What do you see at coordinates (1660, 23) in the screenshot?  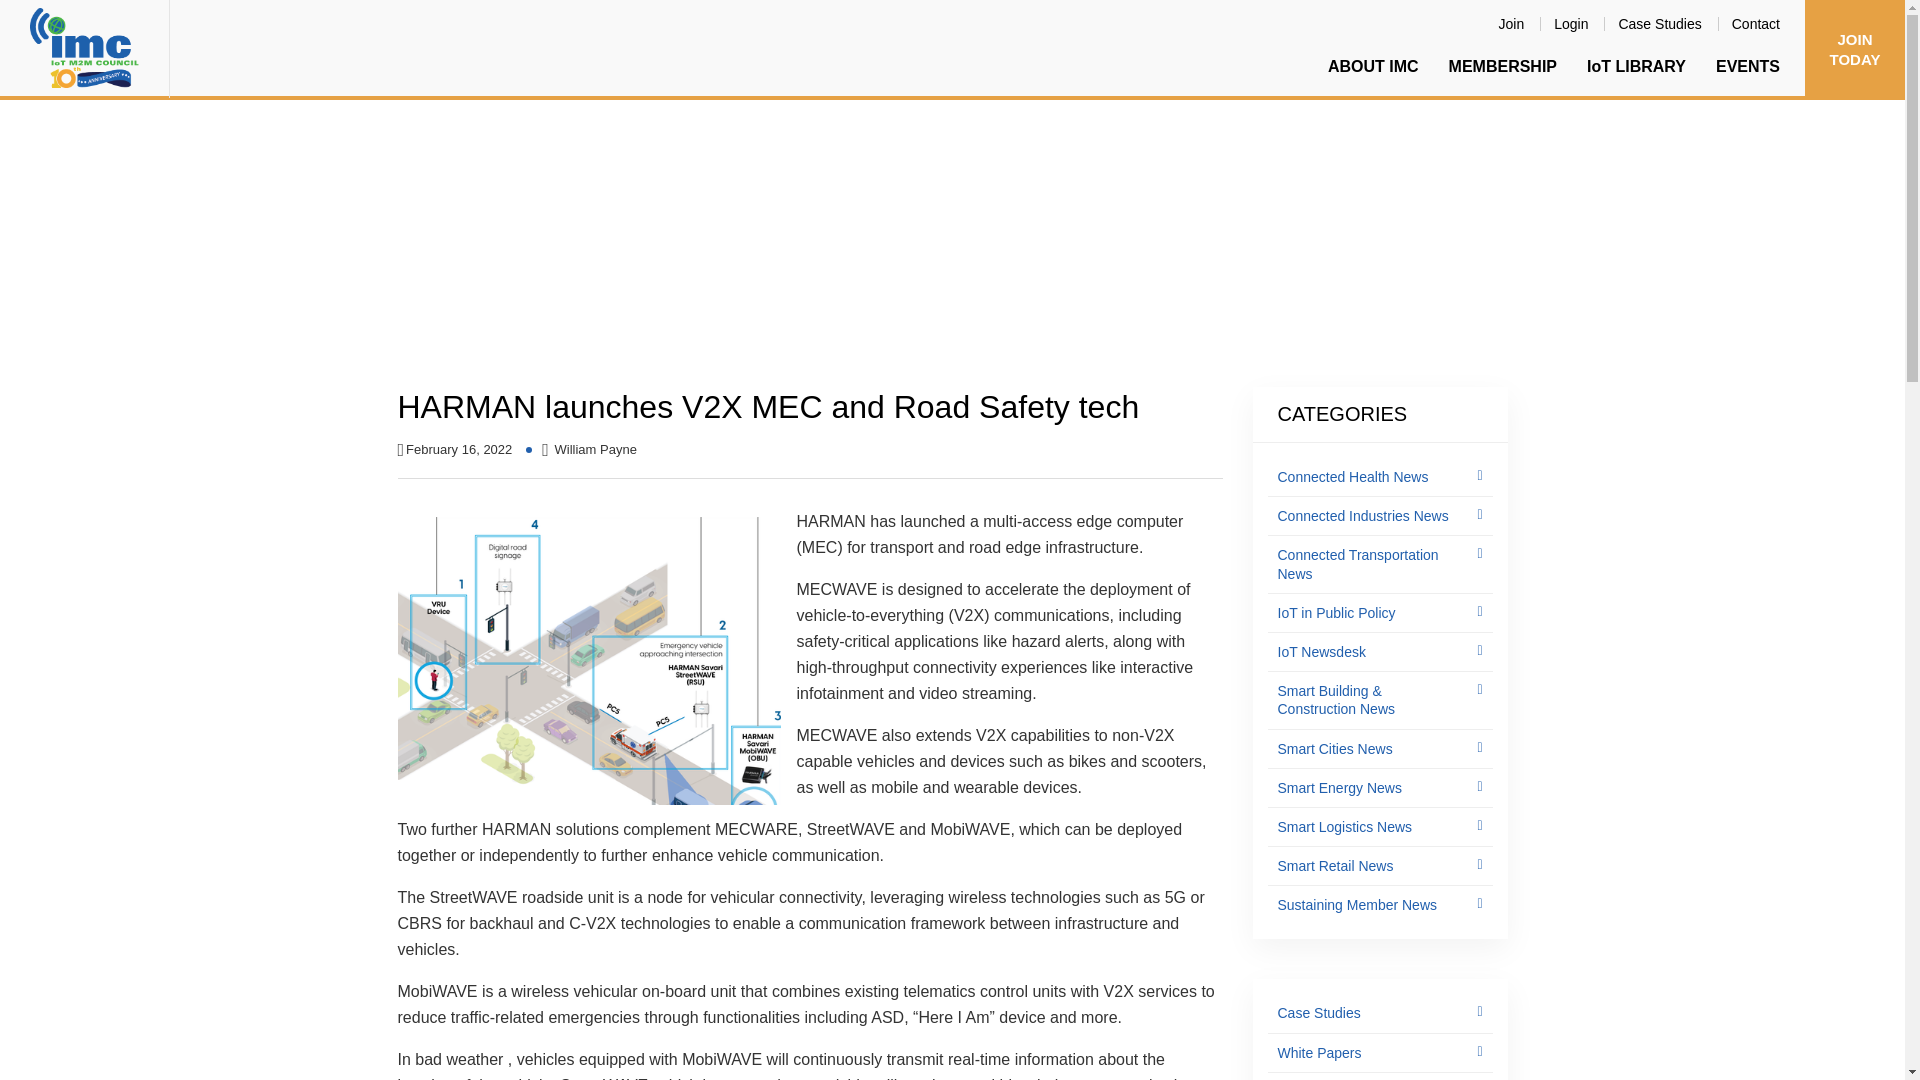 I see `Case Studies` at bounding box center [1660, 23].